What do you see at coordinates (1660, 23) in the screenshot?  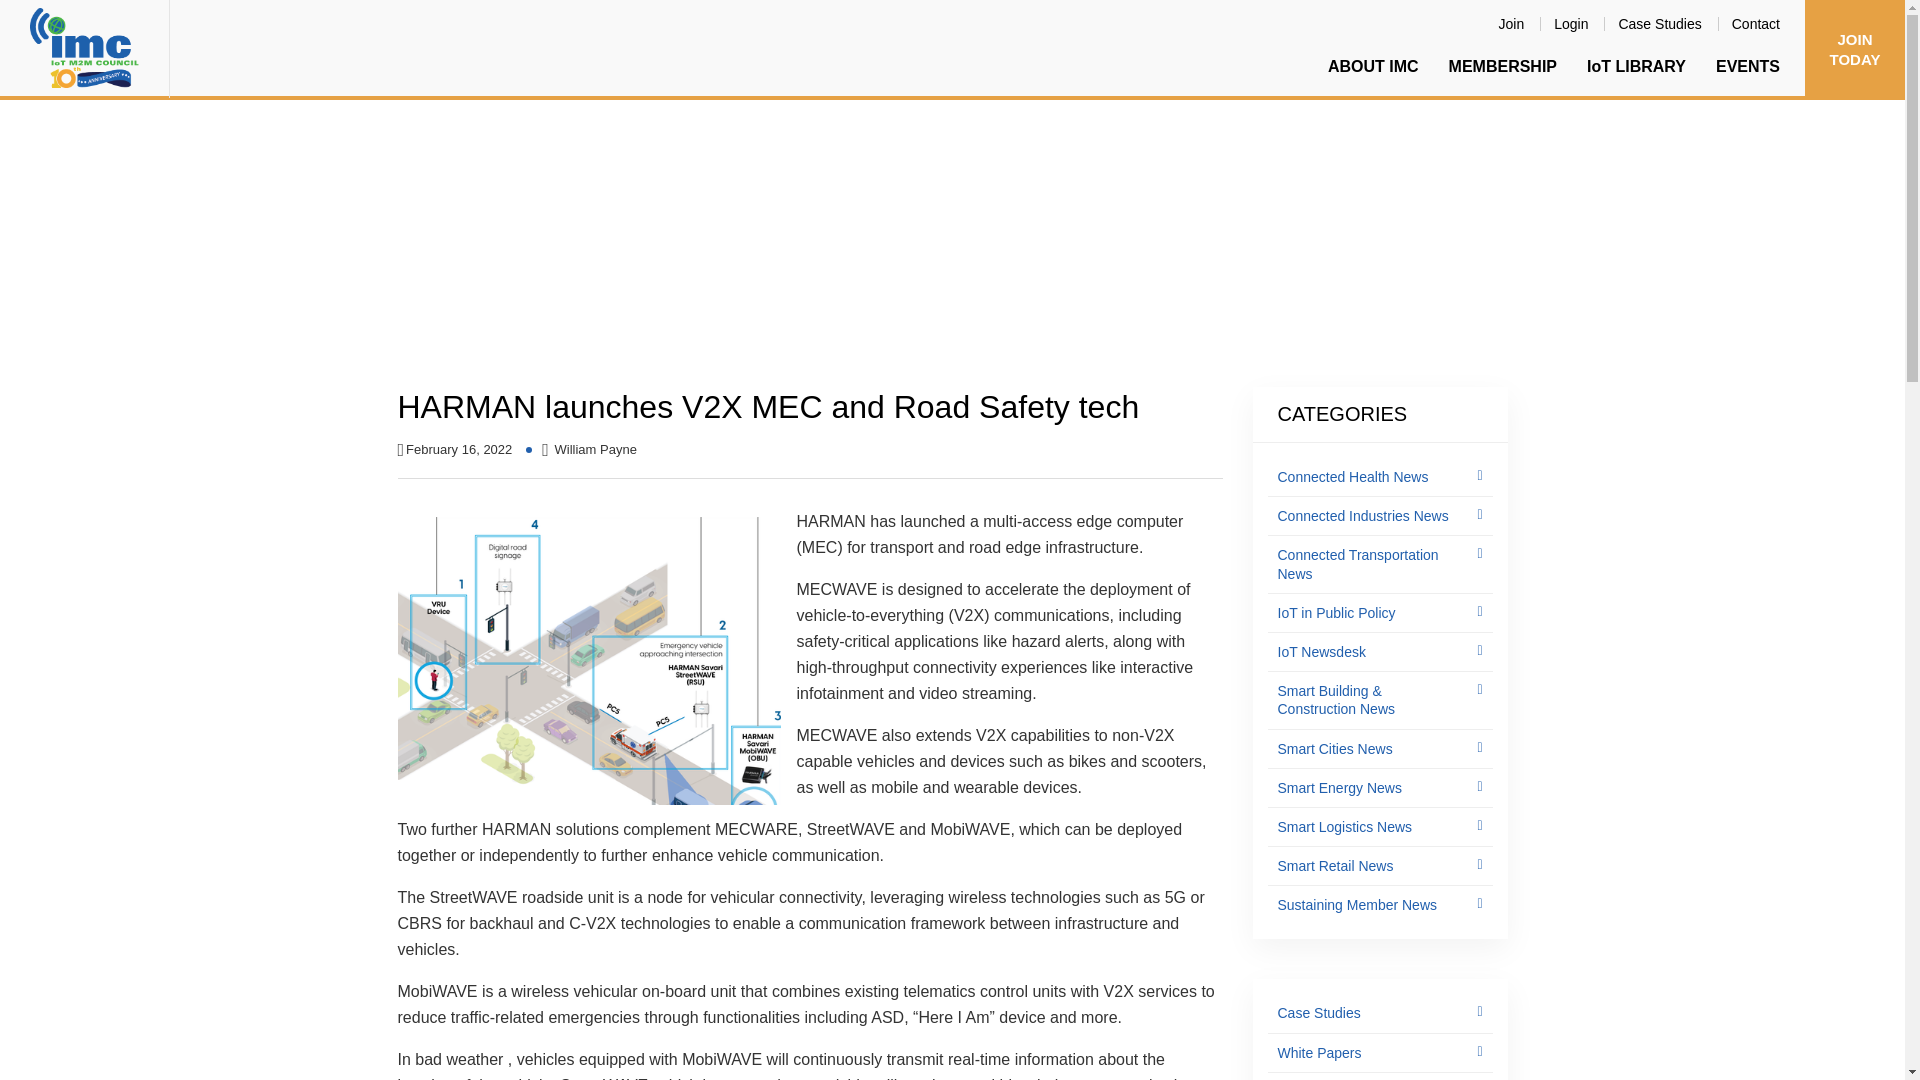 I see `Case Studies` at bounding box center [1660, 23].